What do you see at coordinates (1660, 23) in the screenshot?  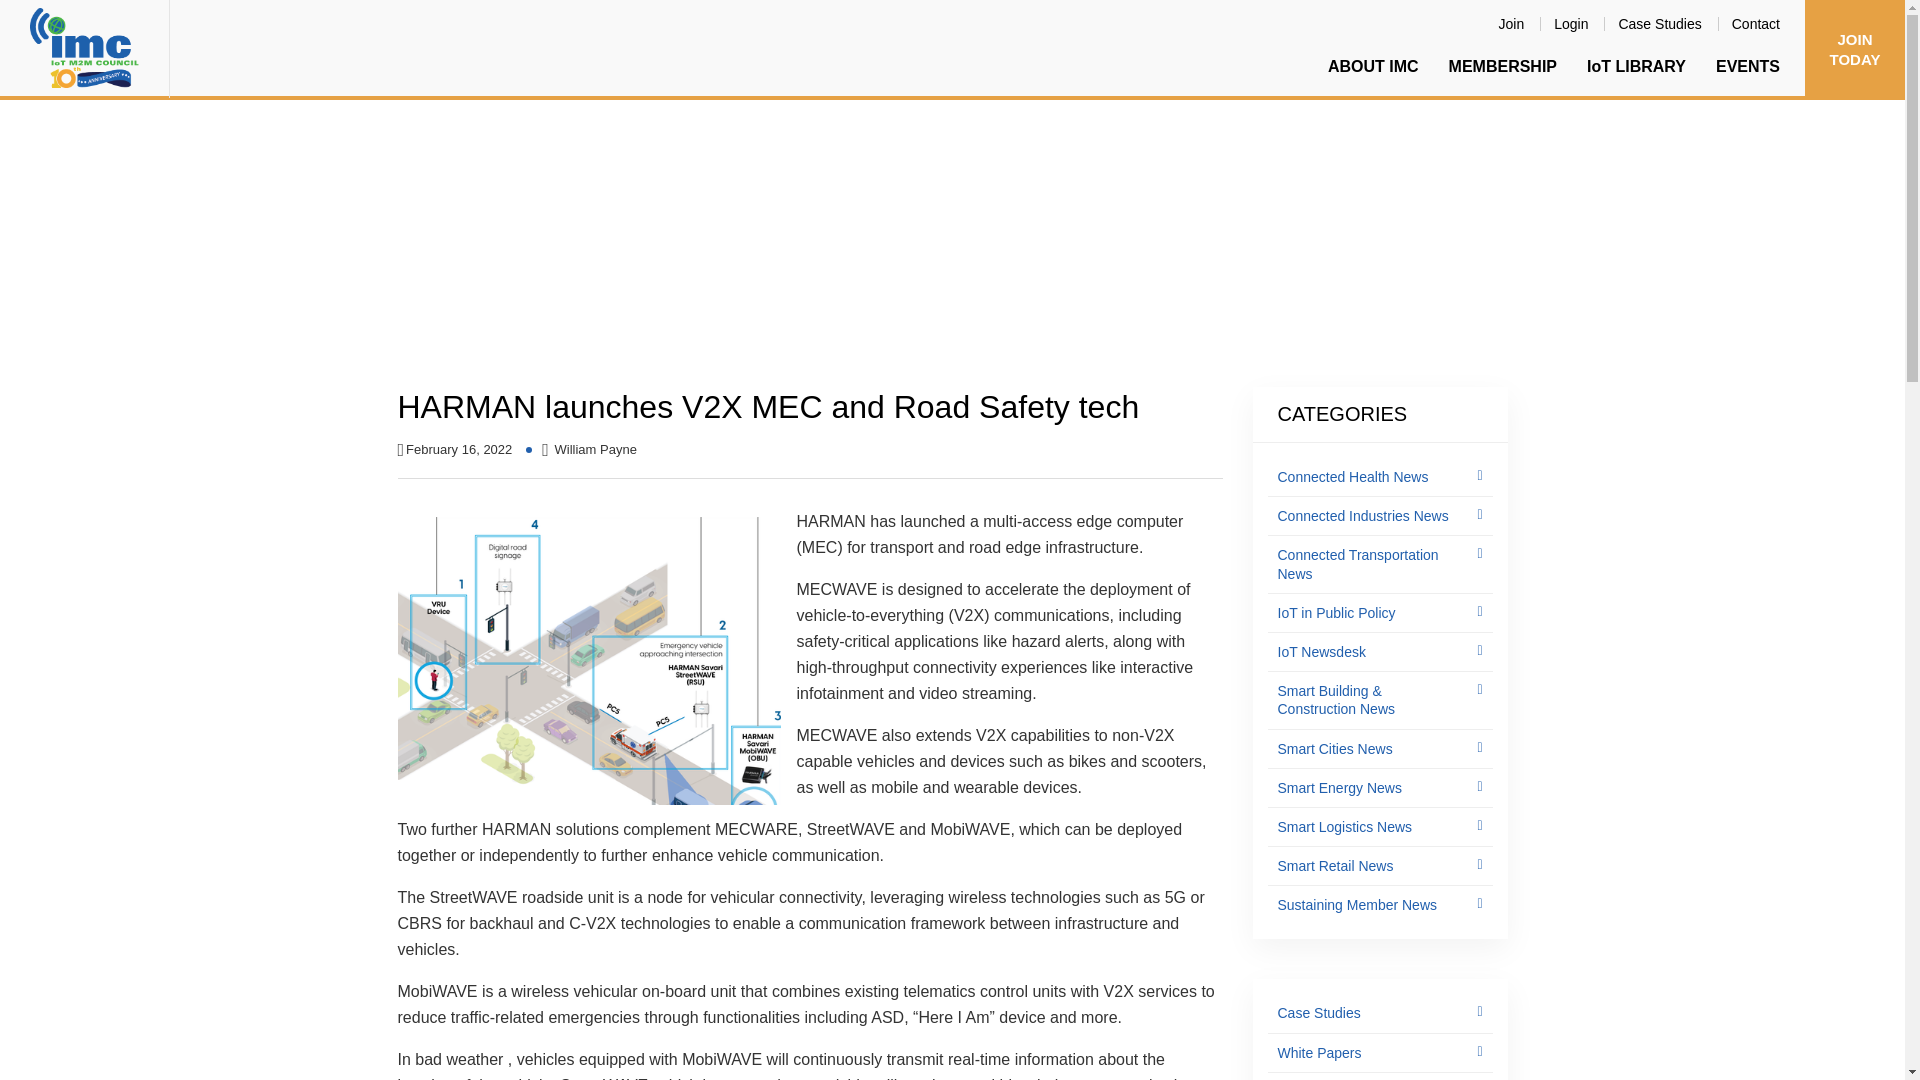 I see `Case Studies` at bounding box center [1660, 23].